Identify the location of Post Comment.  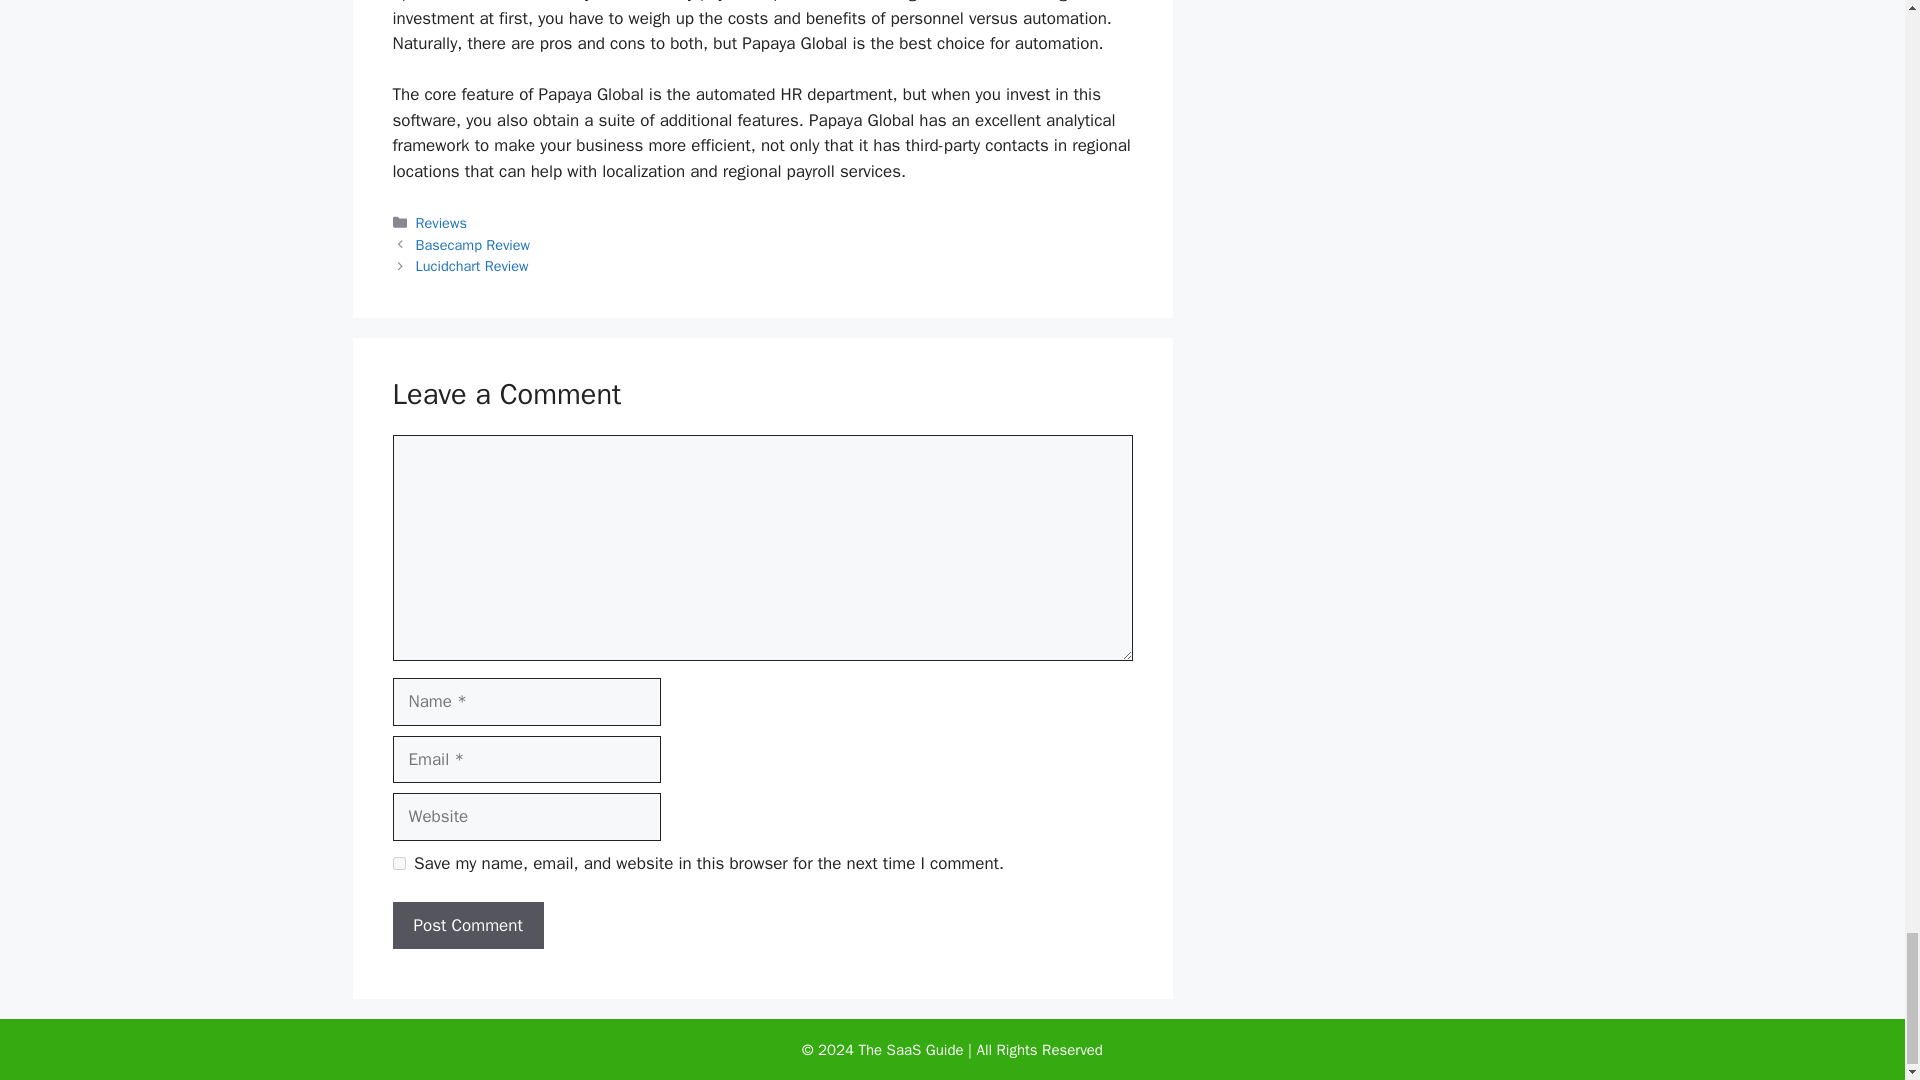
(467, 926).